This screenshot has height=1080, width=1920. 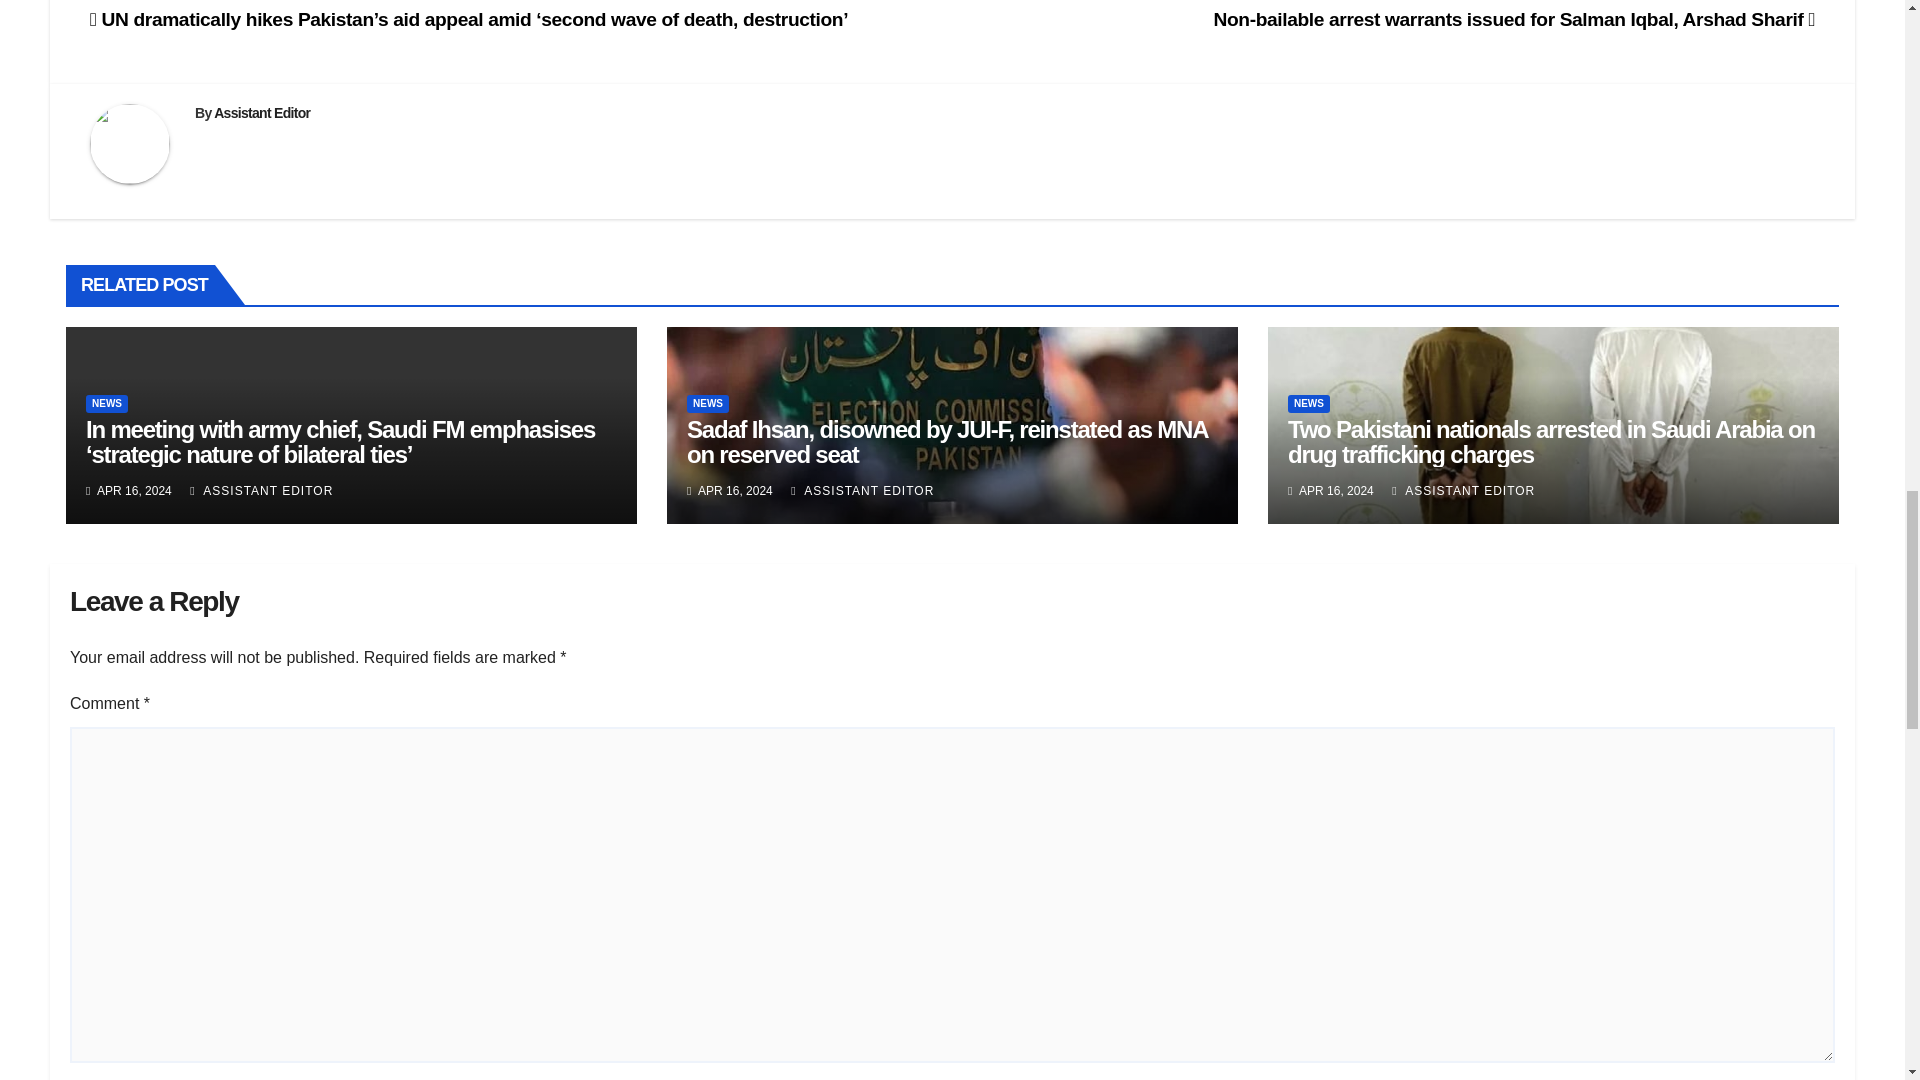 I want to click on ASSISTANT EDITOR, so click(x=862, y=490).